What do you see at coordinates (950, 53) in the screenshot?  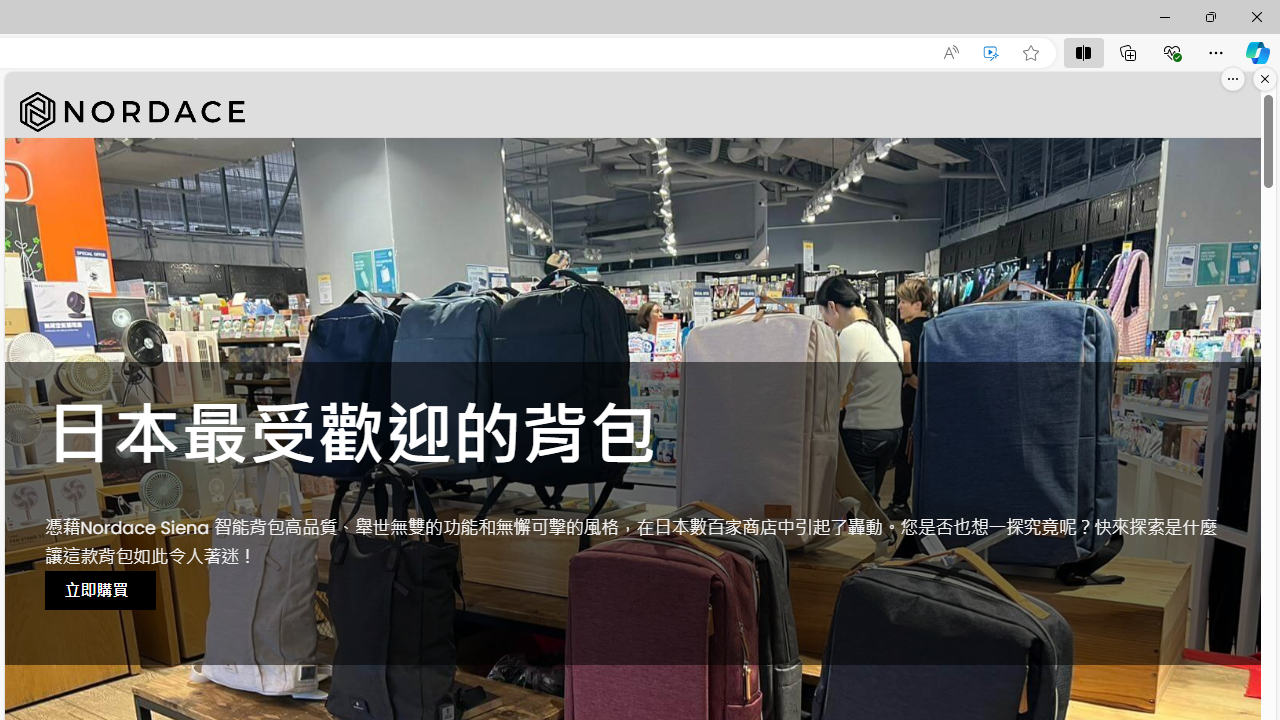 I see `Read aloud this page (Ctrl+Shift+U)` at bounding box center [950, 53].